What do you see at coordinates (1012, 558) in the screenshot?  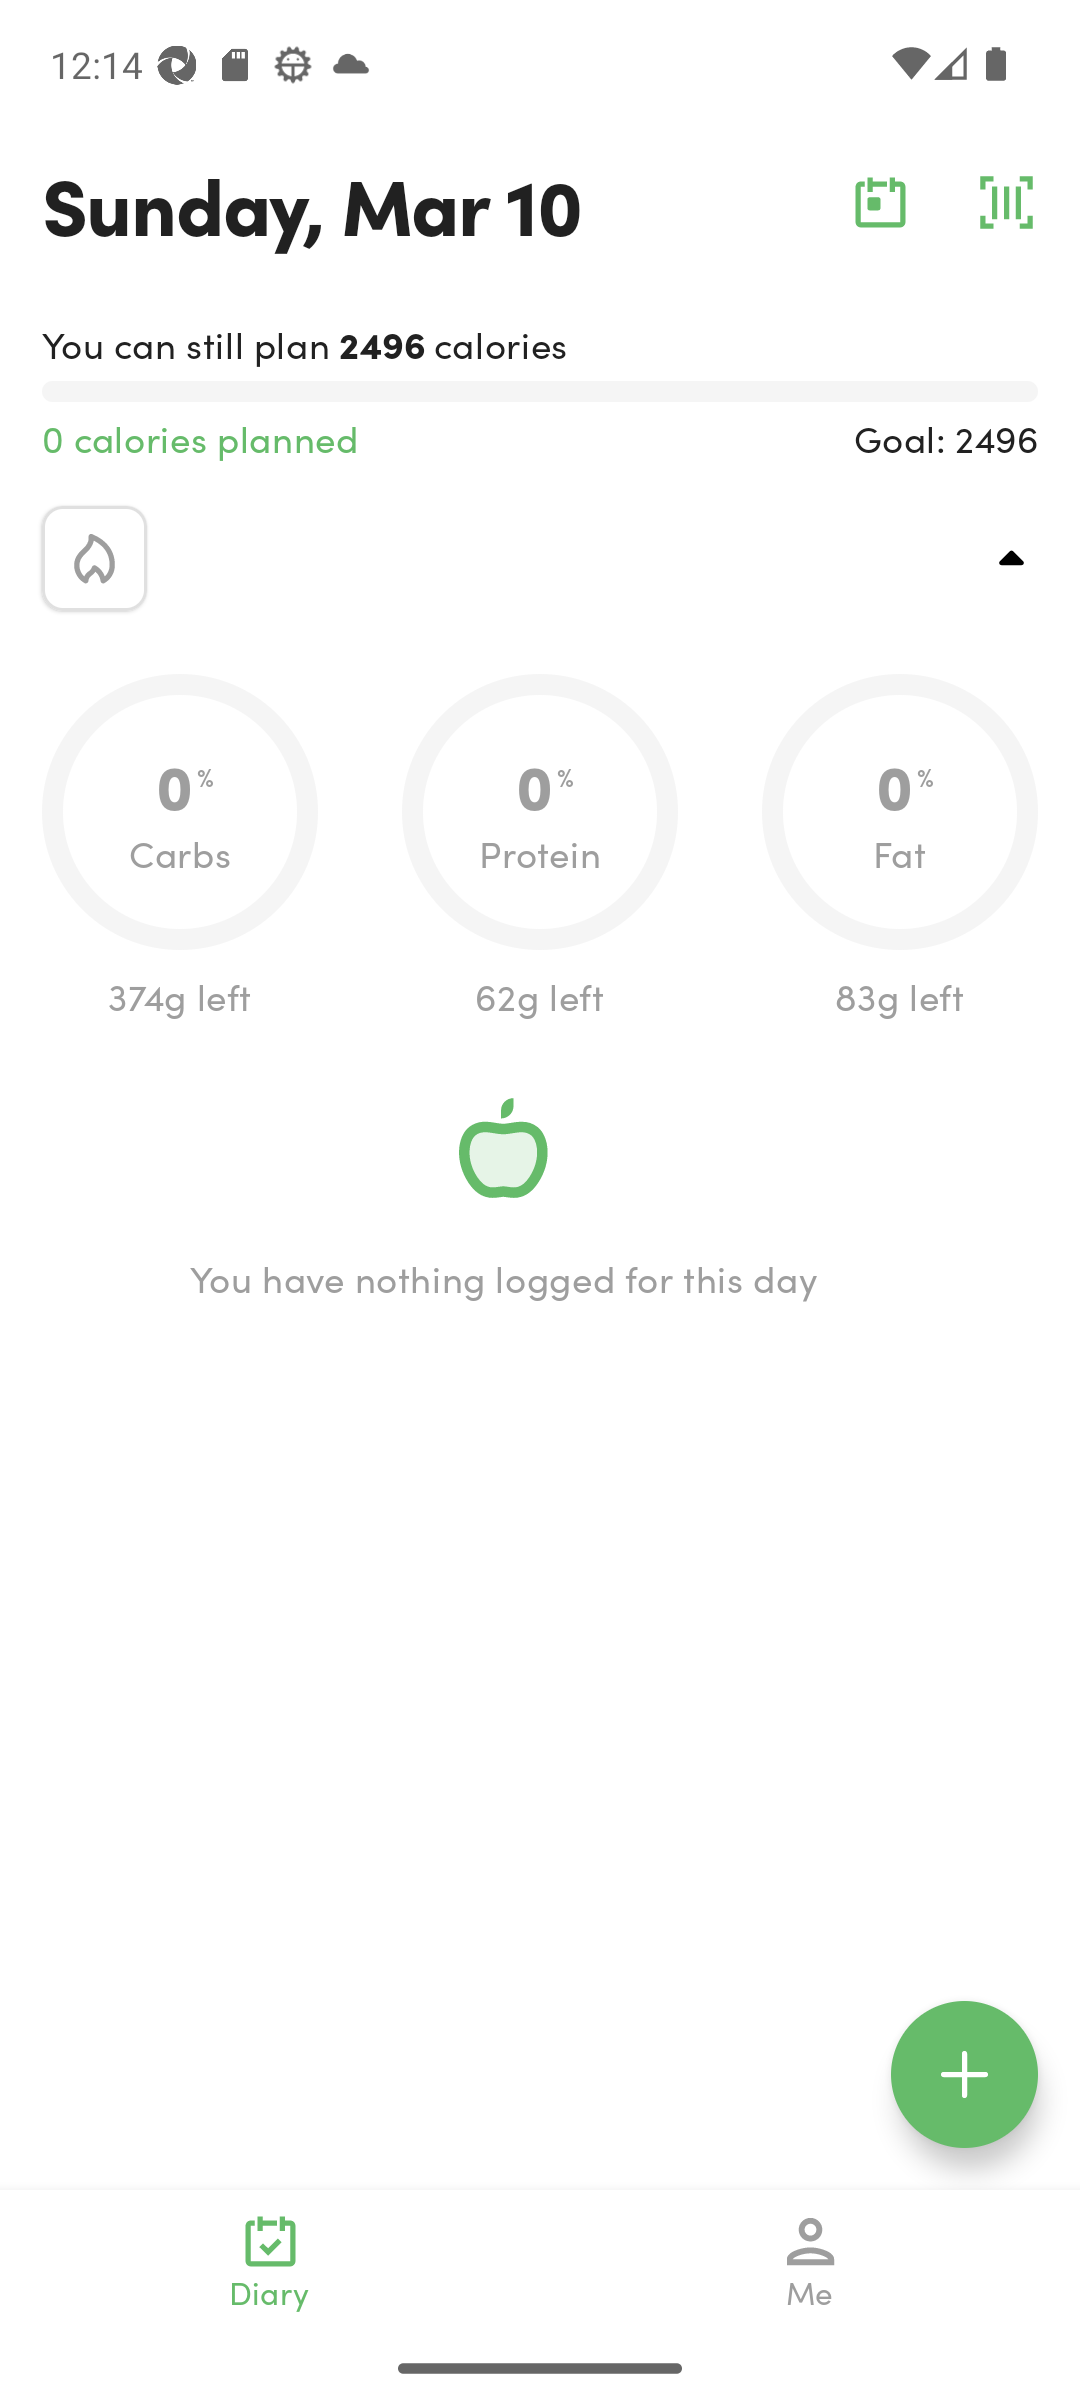 I see `top_right_action` at bounding box center [1012, 558].